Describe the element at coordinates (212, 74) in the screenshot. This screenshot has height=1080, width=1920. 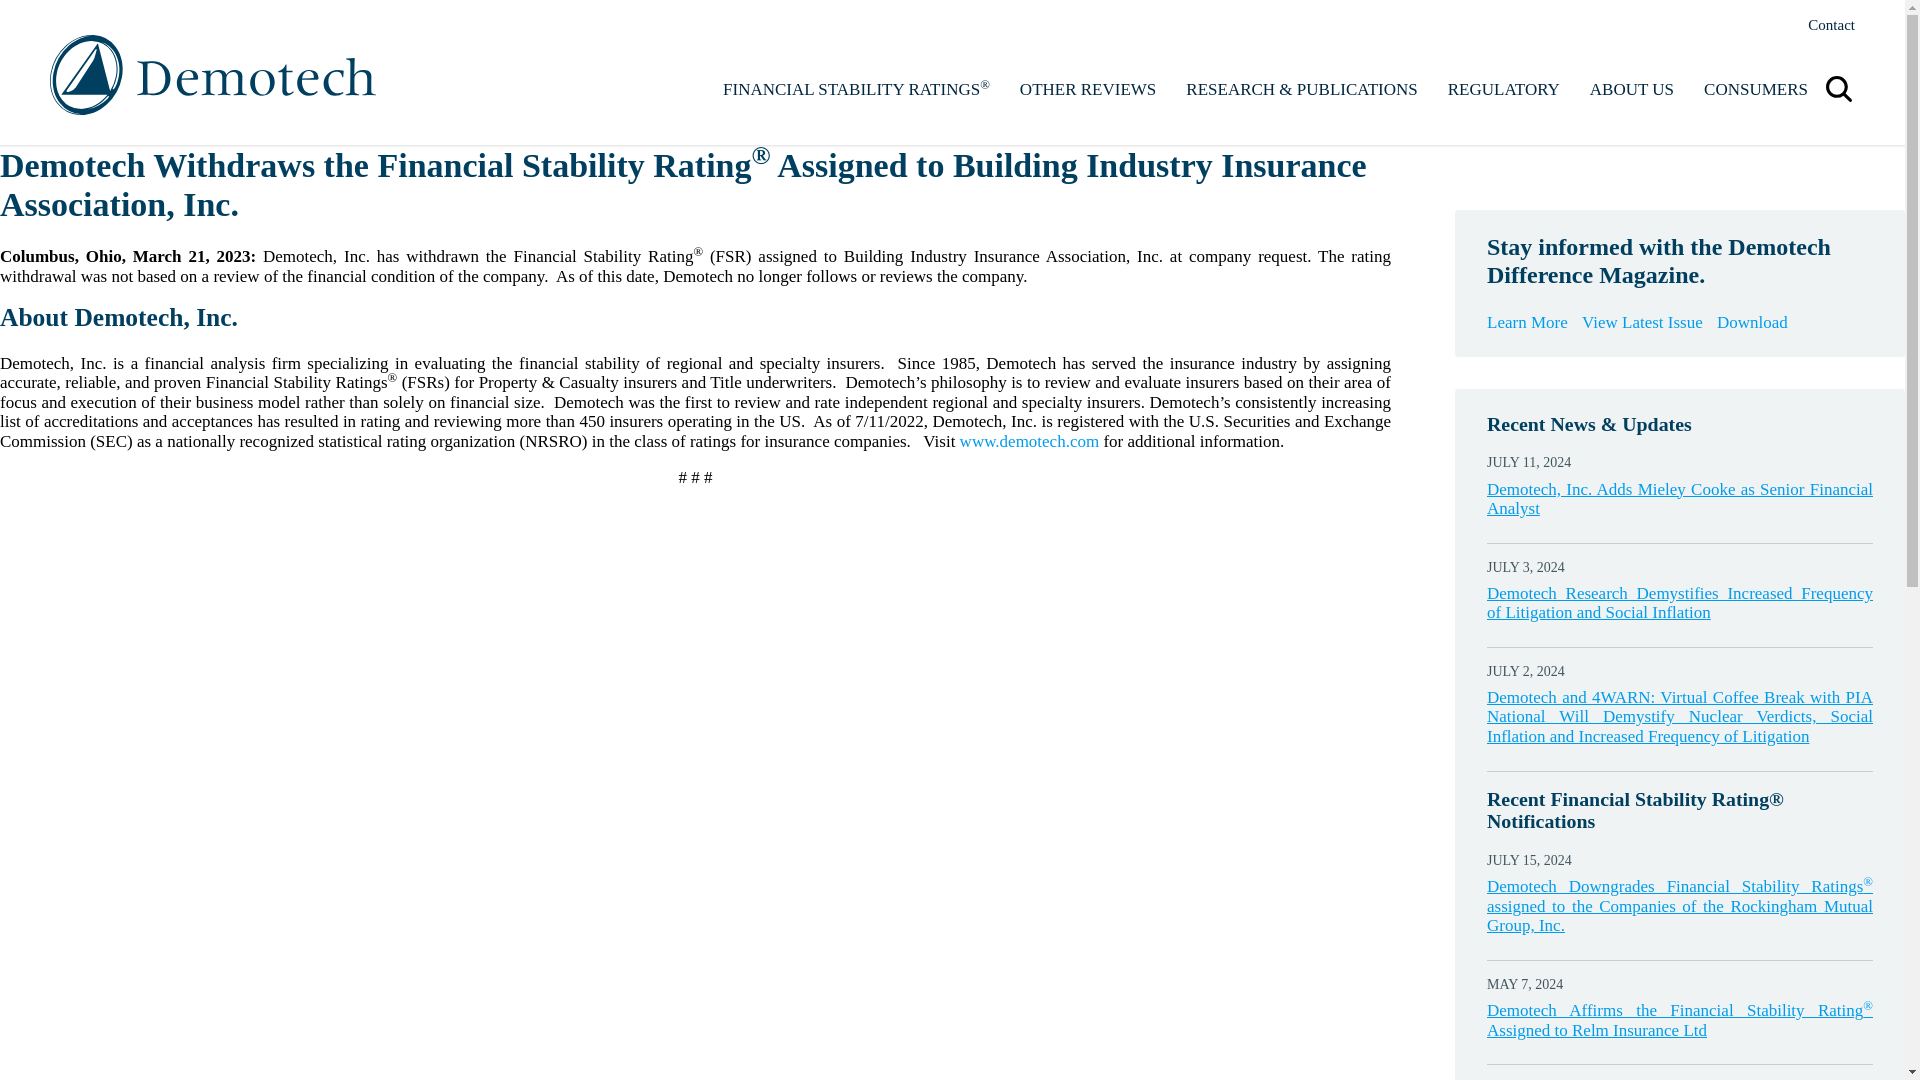
I see `Demotech` at that location.